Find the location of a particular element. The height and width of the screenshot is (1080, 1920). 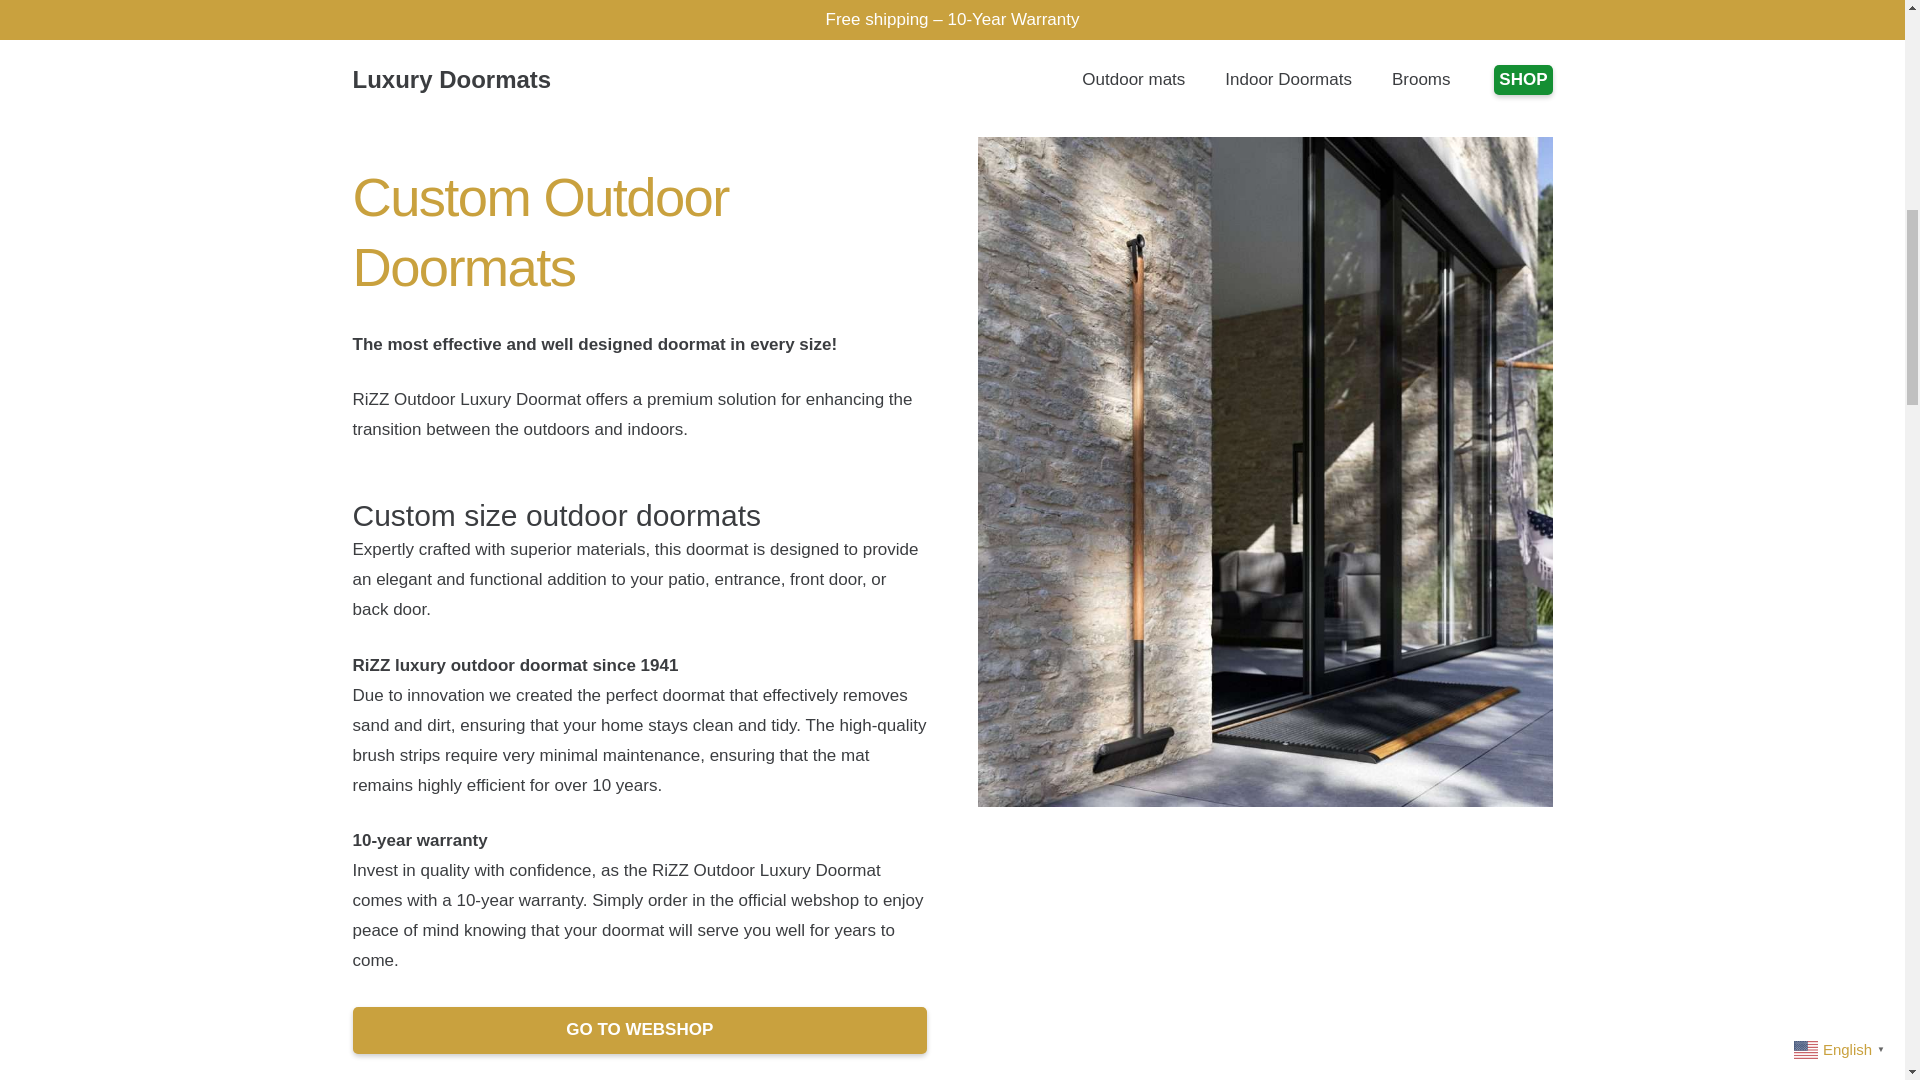

Custom Outdoor Doormats is located at coordinates (539, 233).